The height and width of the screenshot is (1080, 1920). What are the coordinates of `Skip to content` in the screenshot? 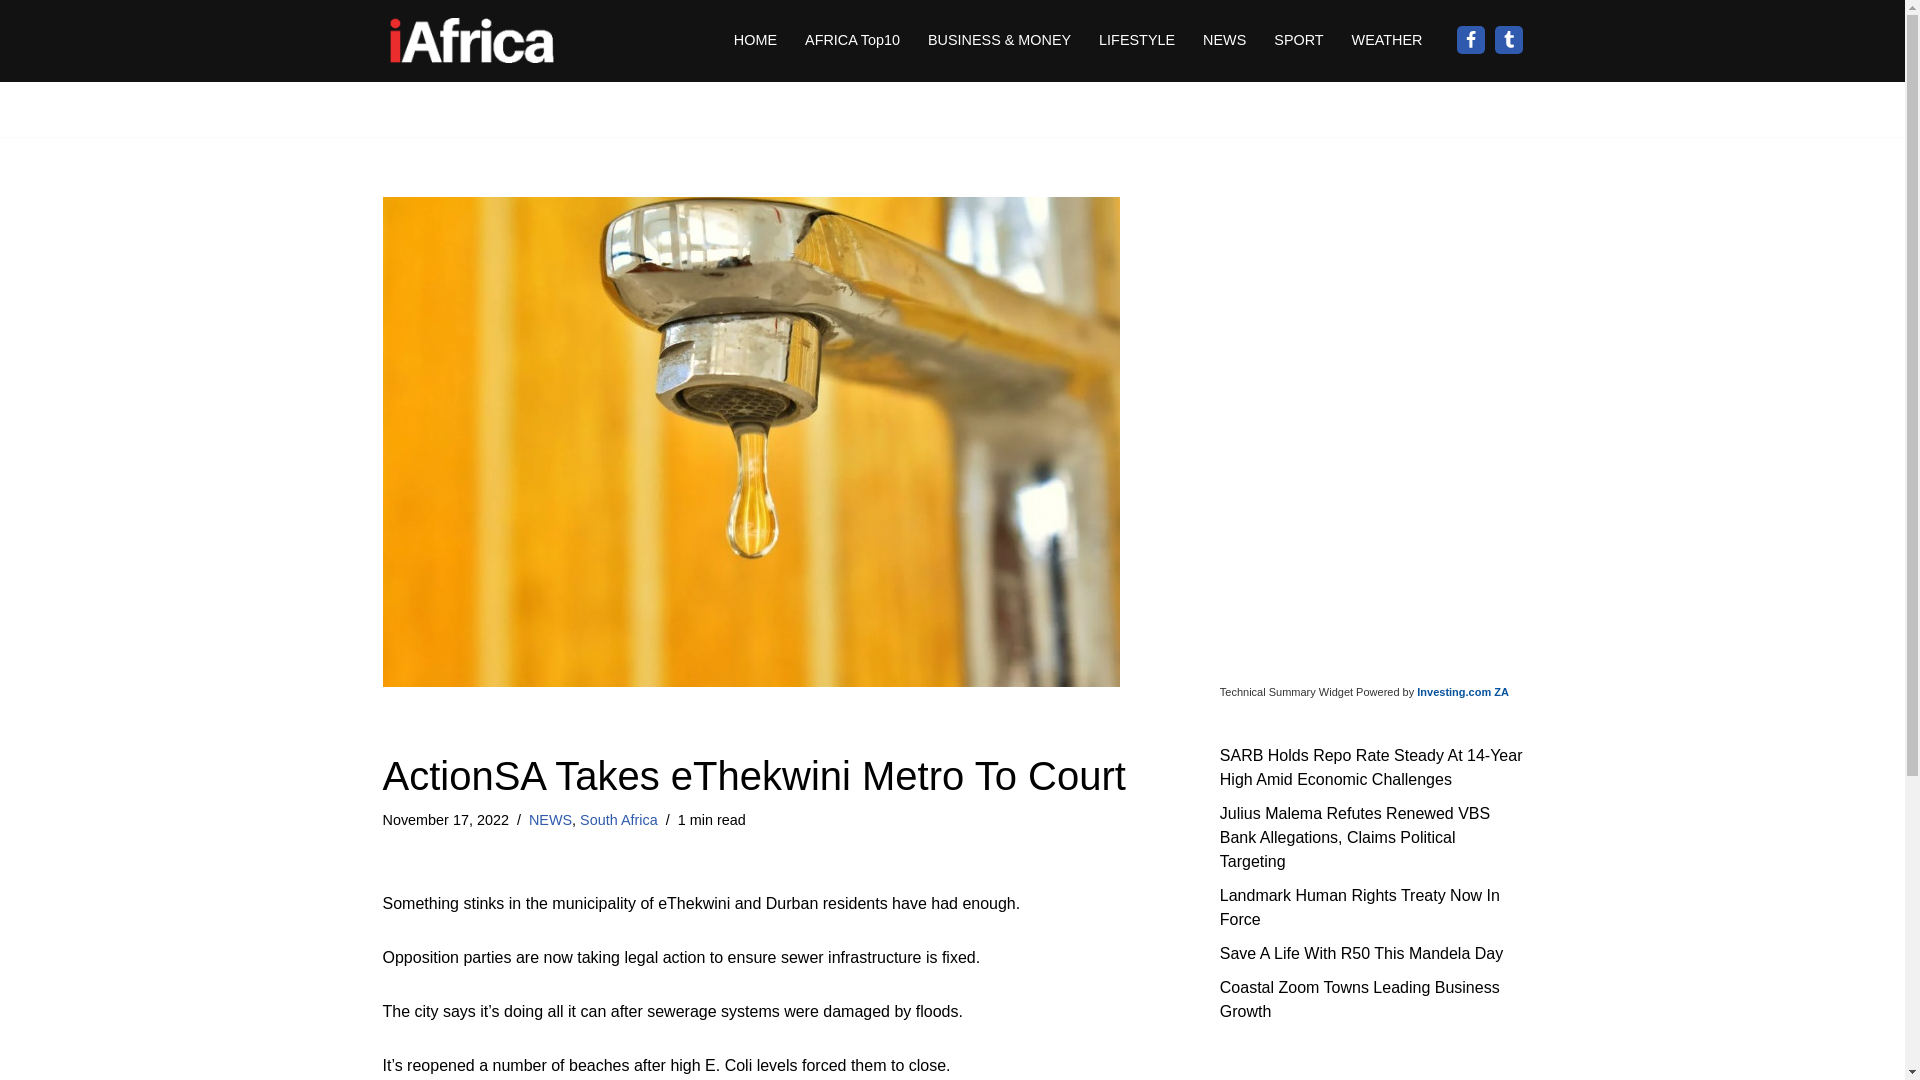 It's located at (15, 42).